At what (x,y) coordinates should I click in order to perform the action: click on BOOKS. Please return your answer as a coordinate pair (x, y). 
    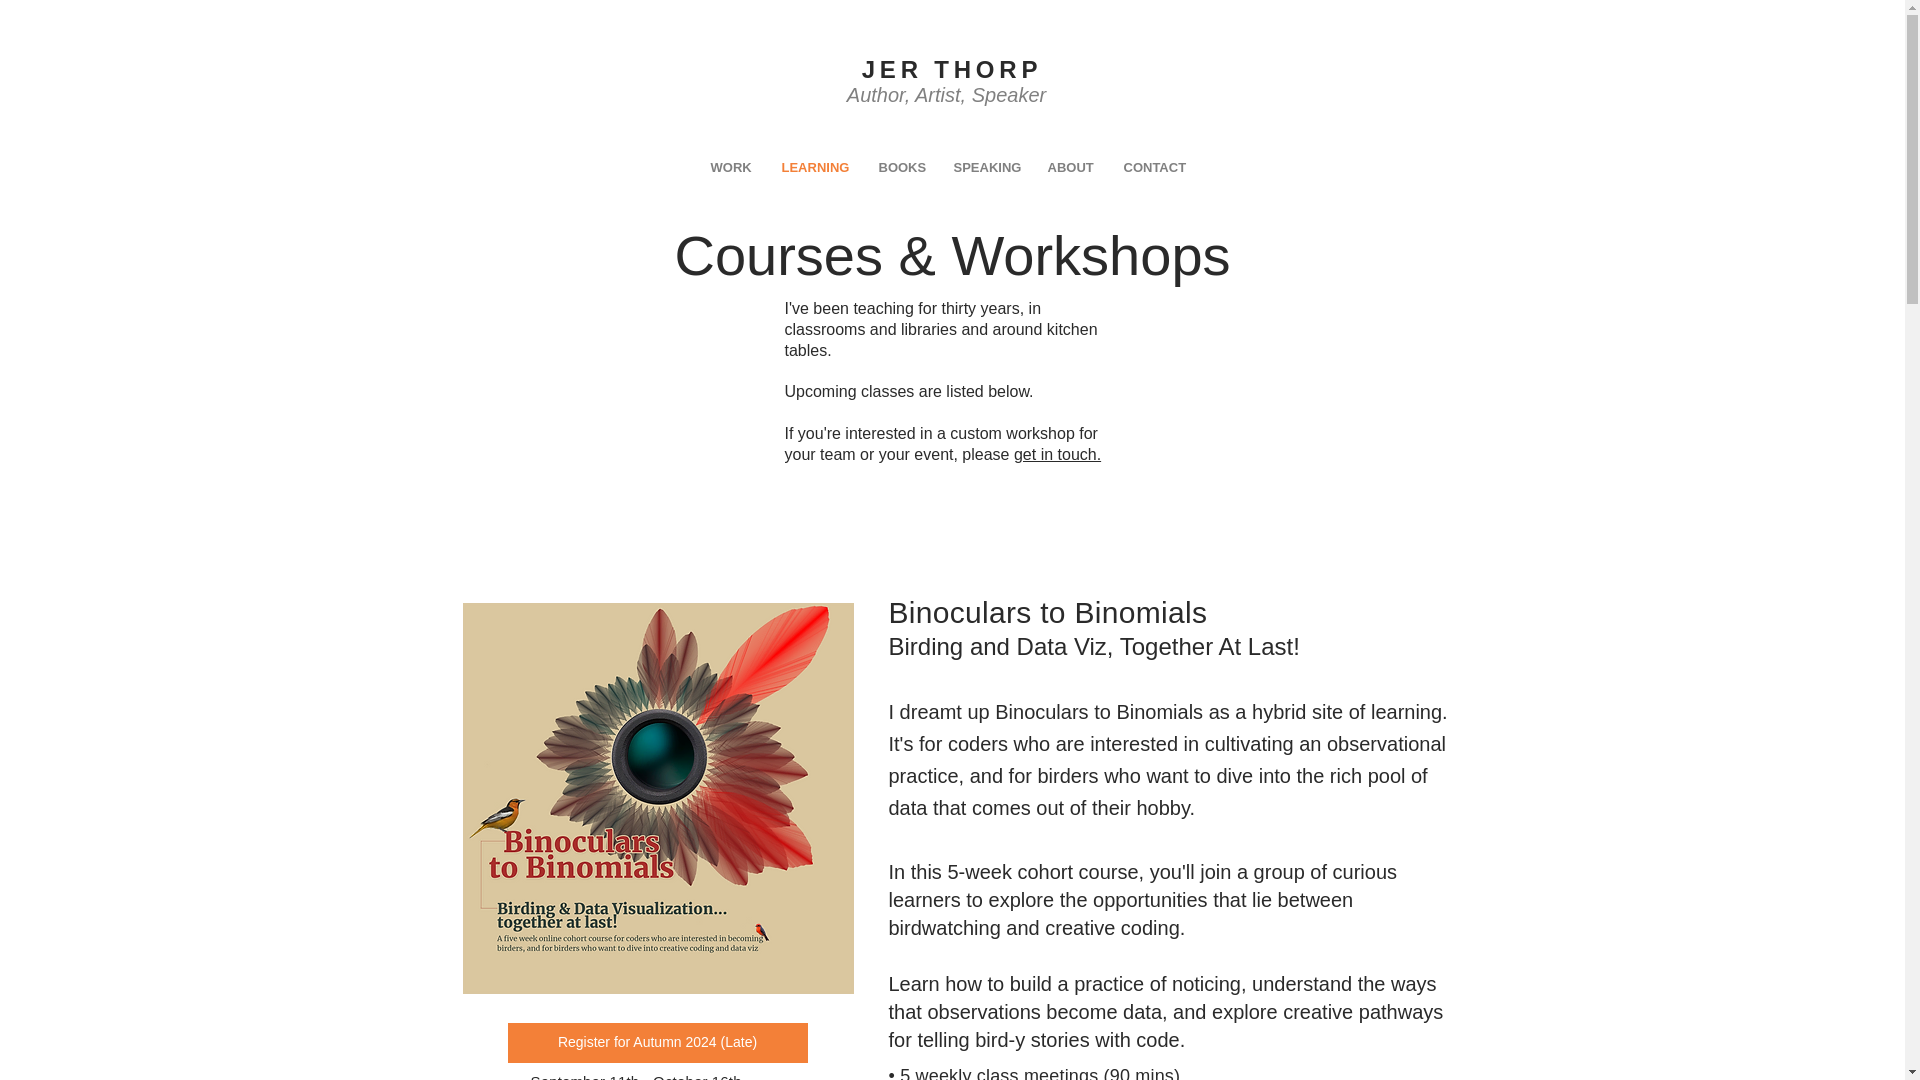
    Looking at the image, I should click on (901, 166).